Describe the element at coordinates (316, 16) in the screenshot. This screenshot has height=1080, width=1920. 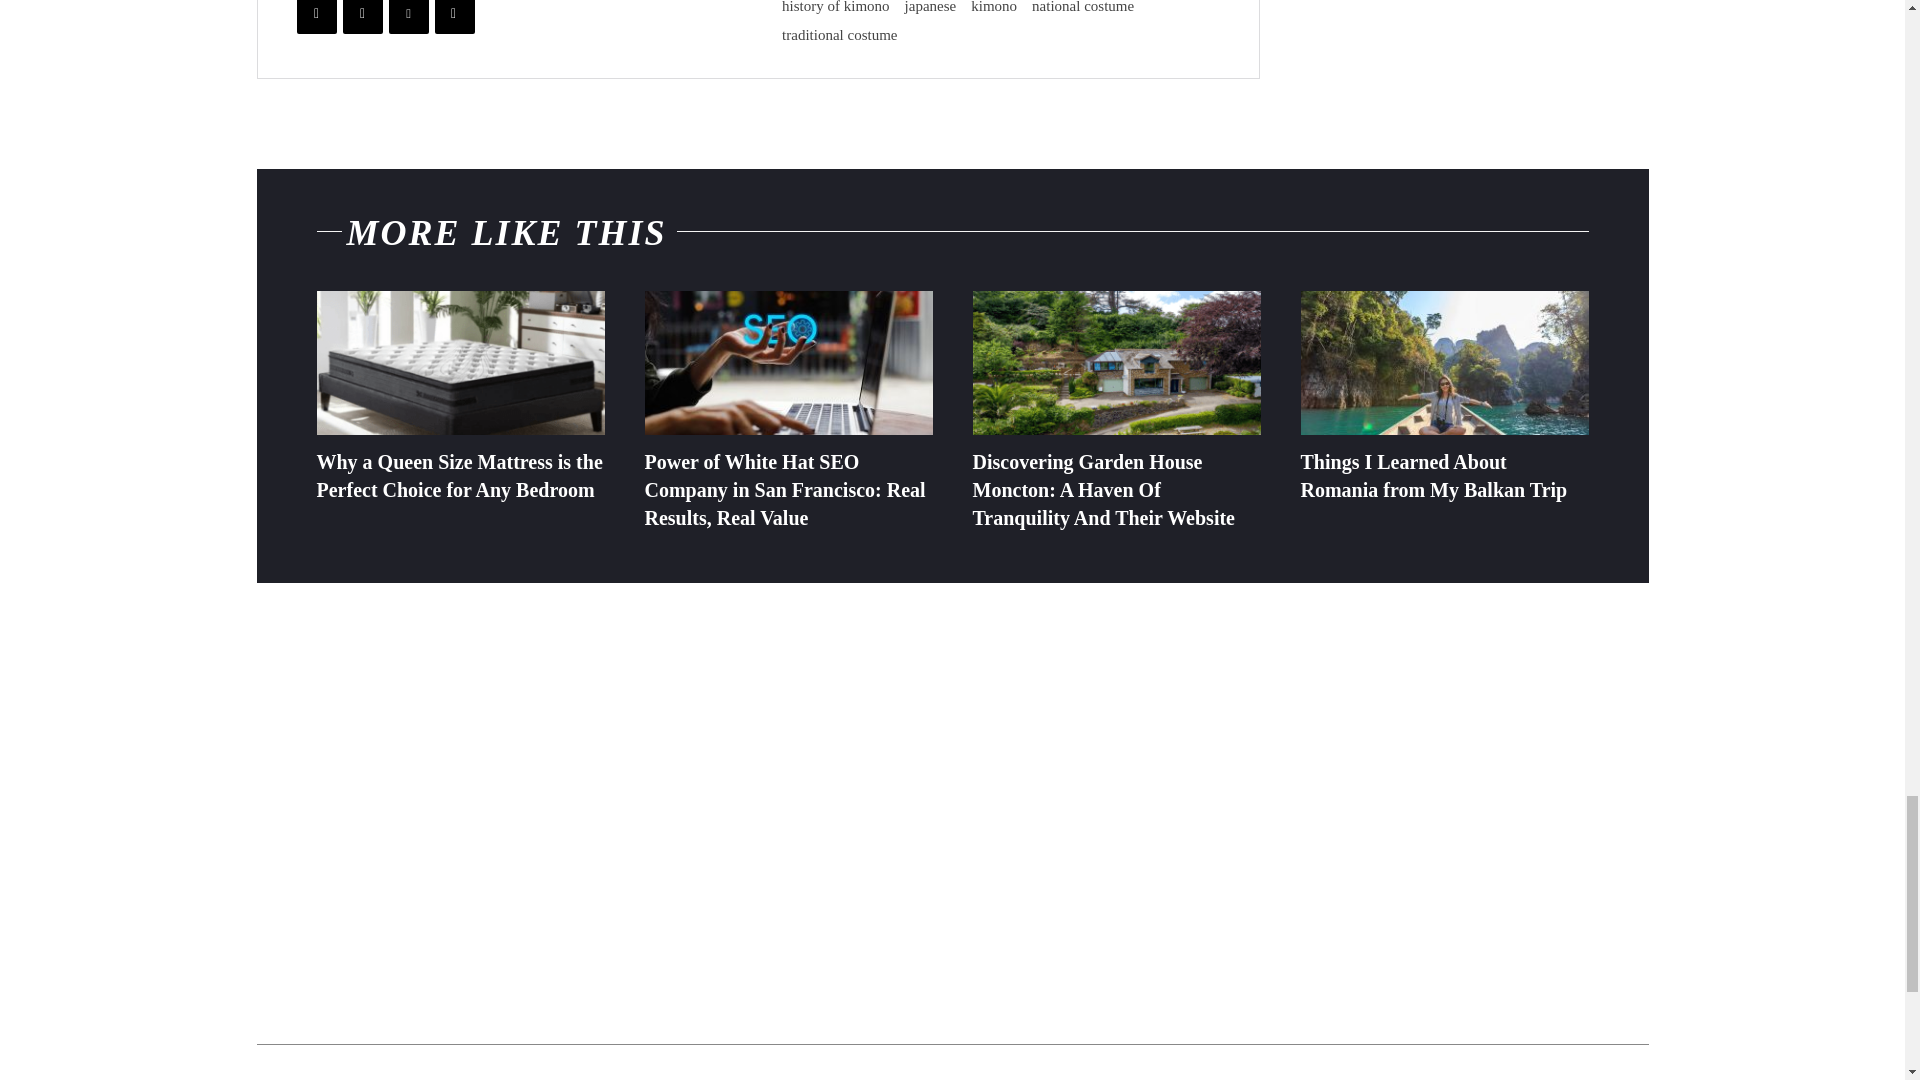
I see `Facebook` at that location.